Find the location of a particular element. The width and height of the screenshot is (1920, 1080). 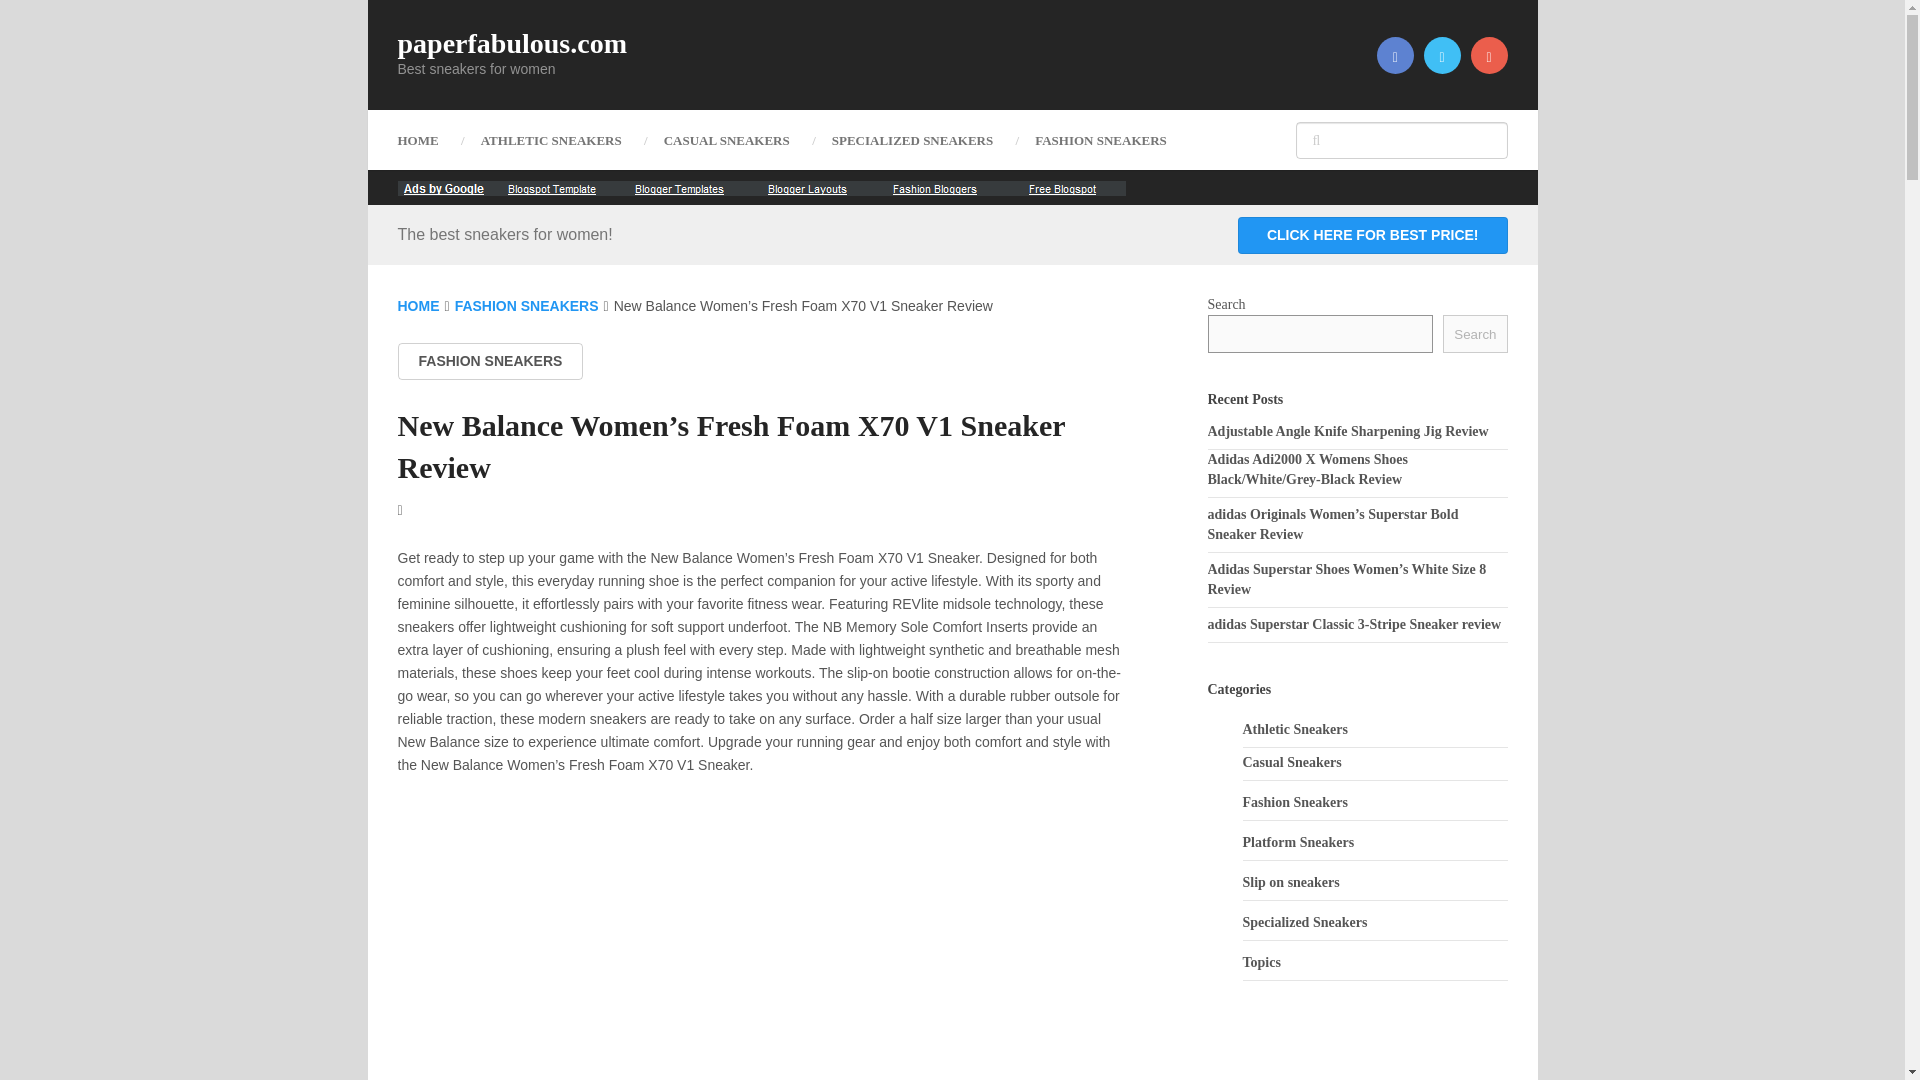

Click here for best price! is located at coordinates (1372, 234).